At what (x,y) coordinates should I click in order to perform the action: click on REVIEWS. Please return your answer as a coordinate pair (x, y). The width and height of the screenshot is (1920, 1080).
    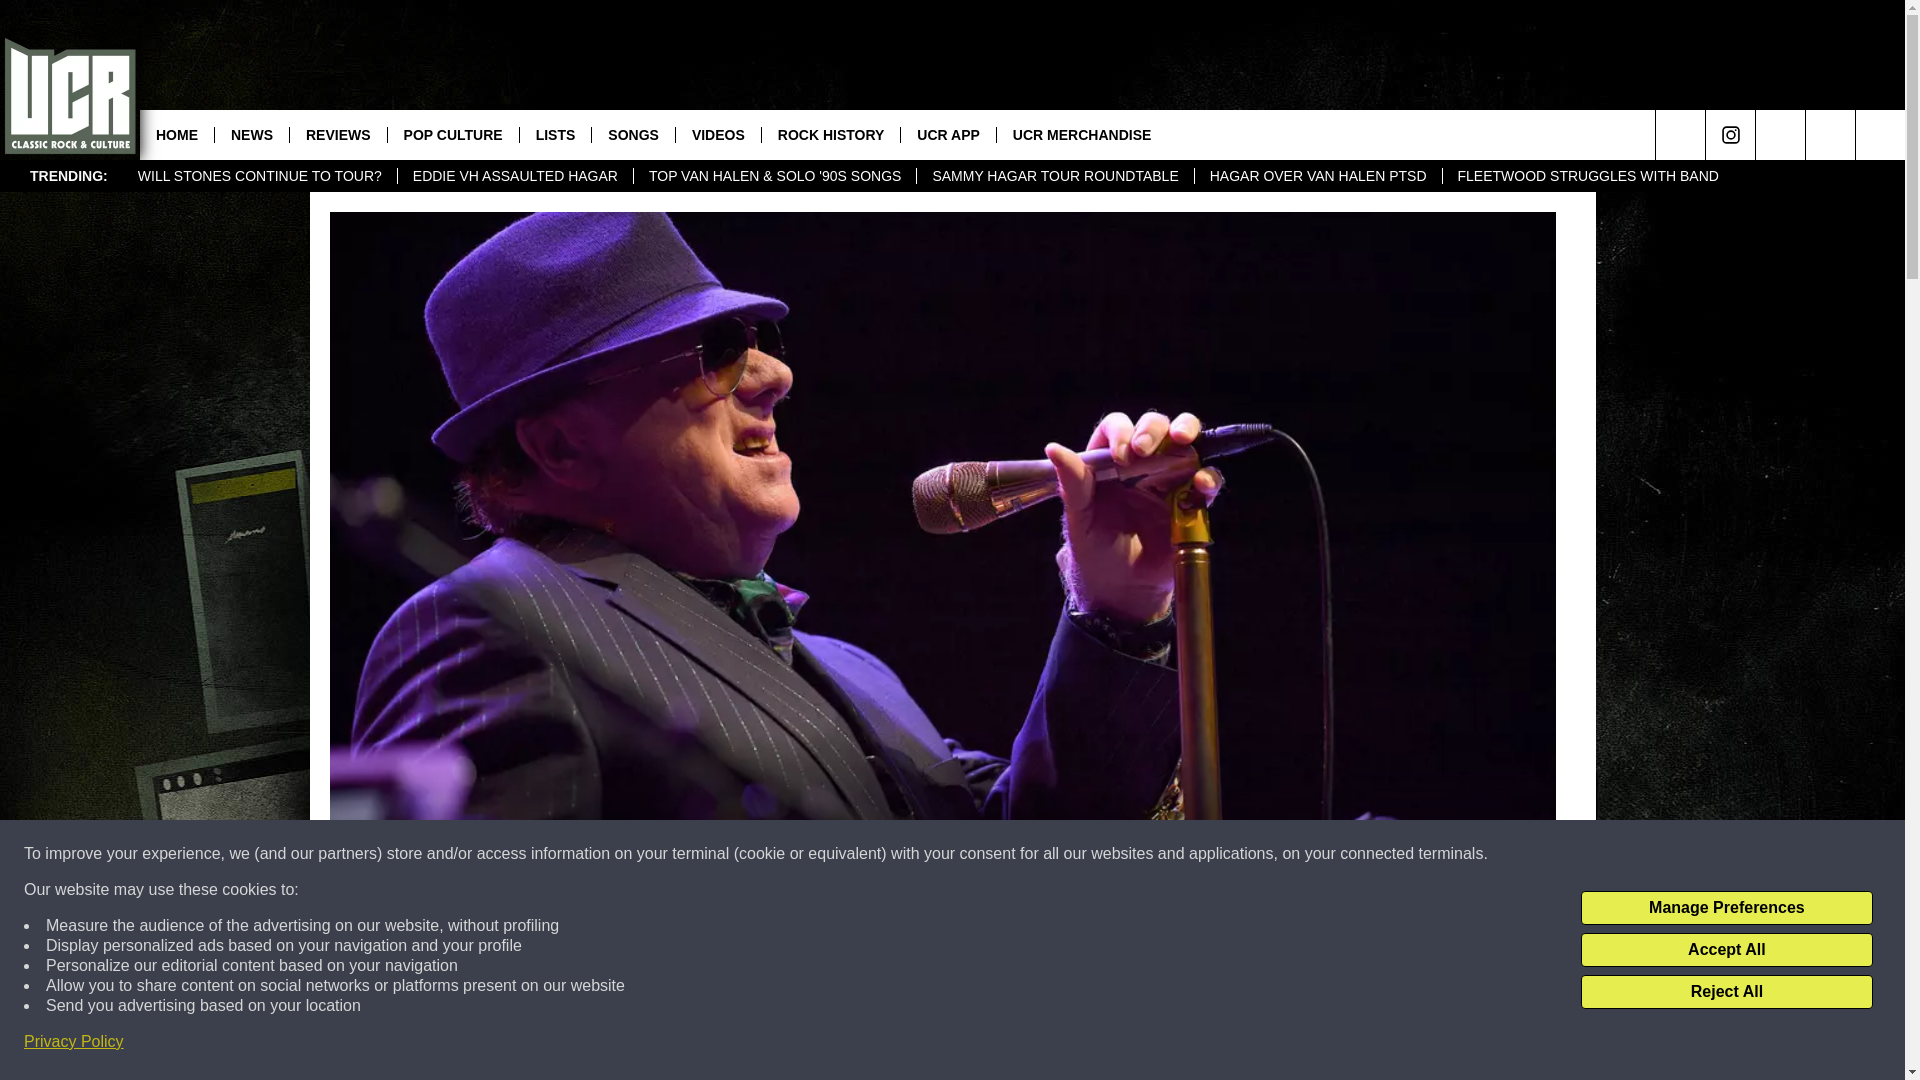
    Looking at the image, I should click on (338, 134).